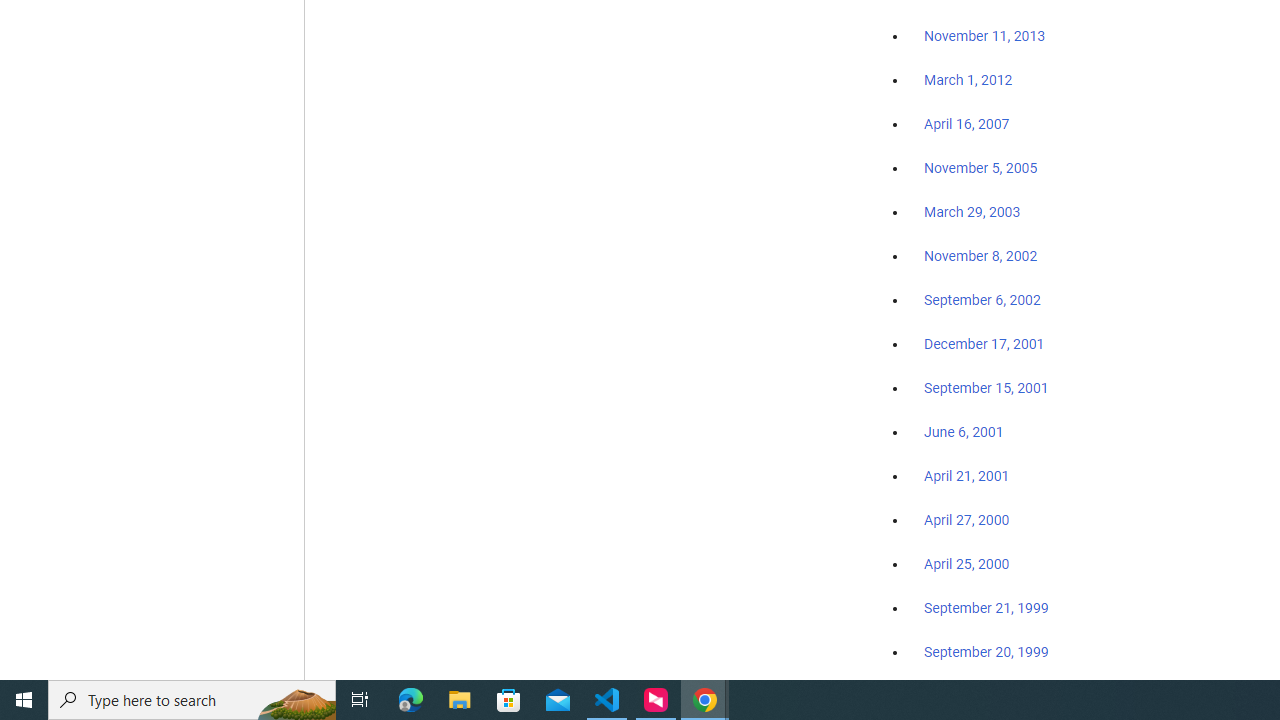 Image resolution: width=1280 pixels, height=720 pixels. Describe the element at coordinates (986, 651) in the screenshot. I see `September 20, 1999` at that location.